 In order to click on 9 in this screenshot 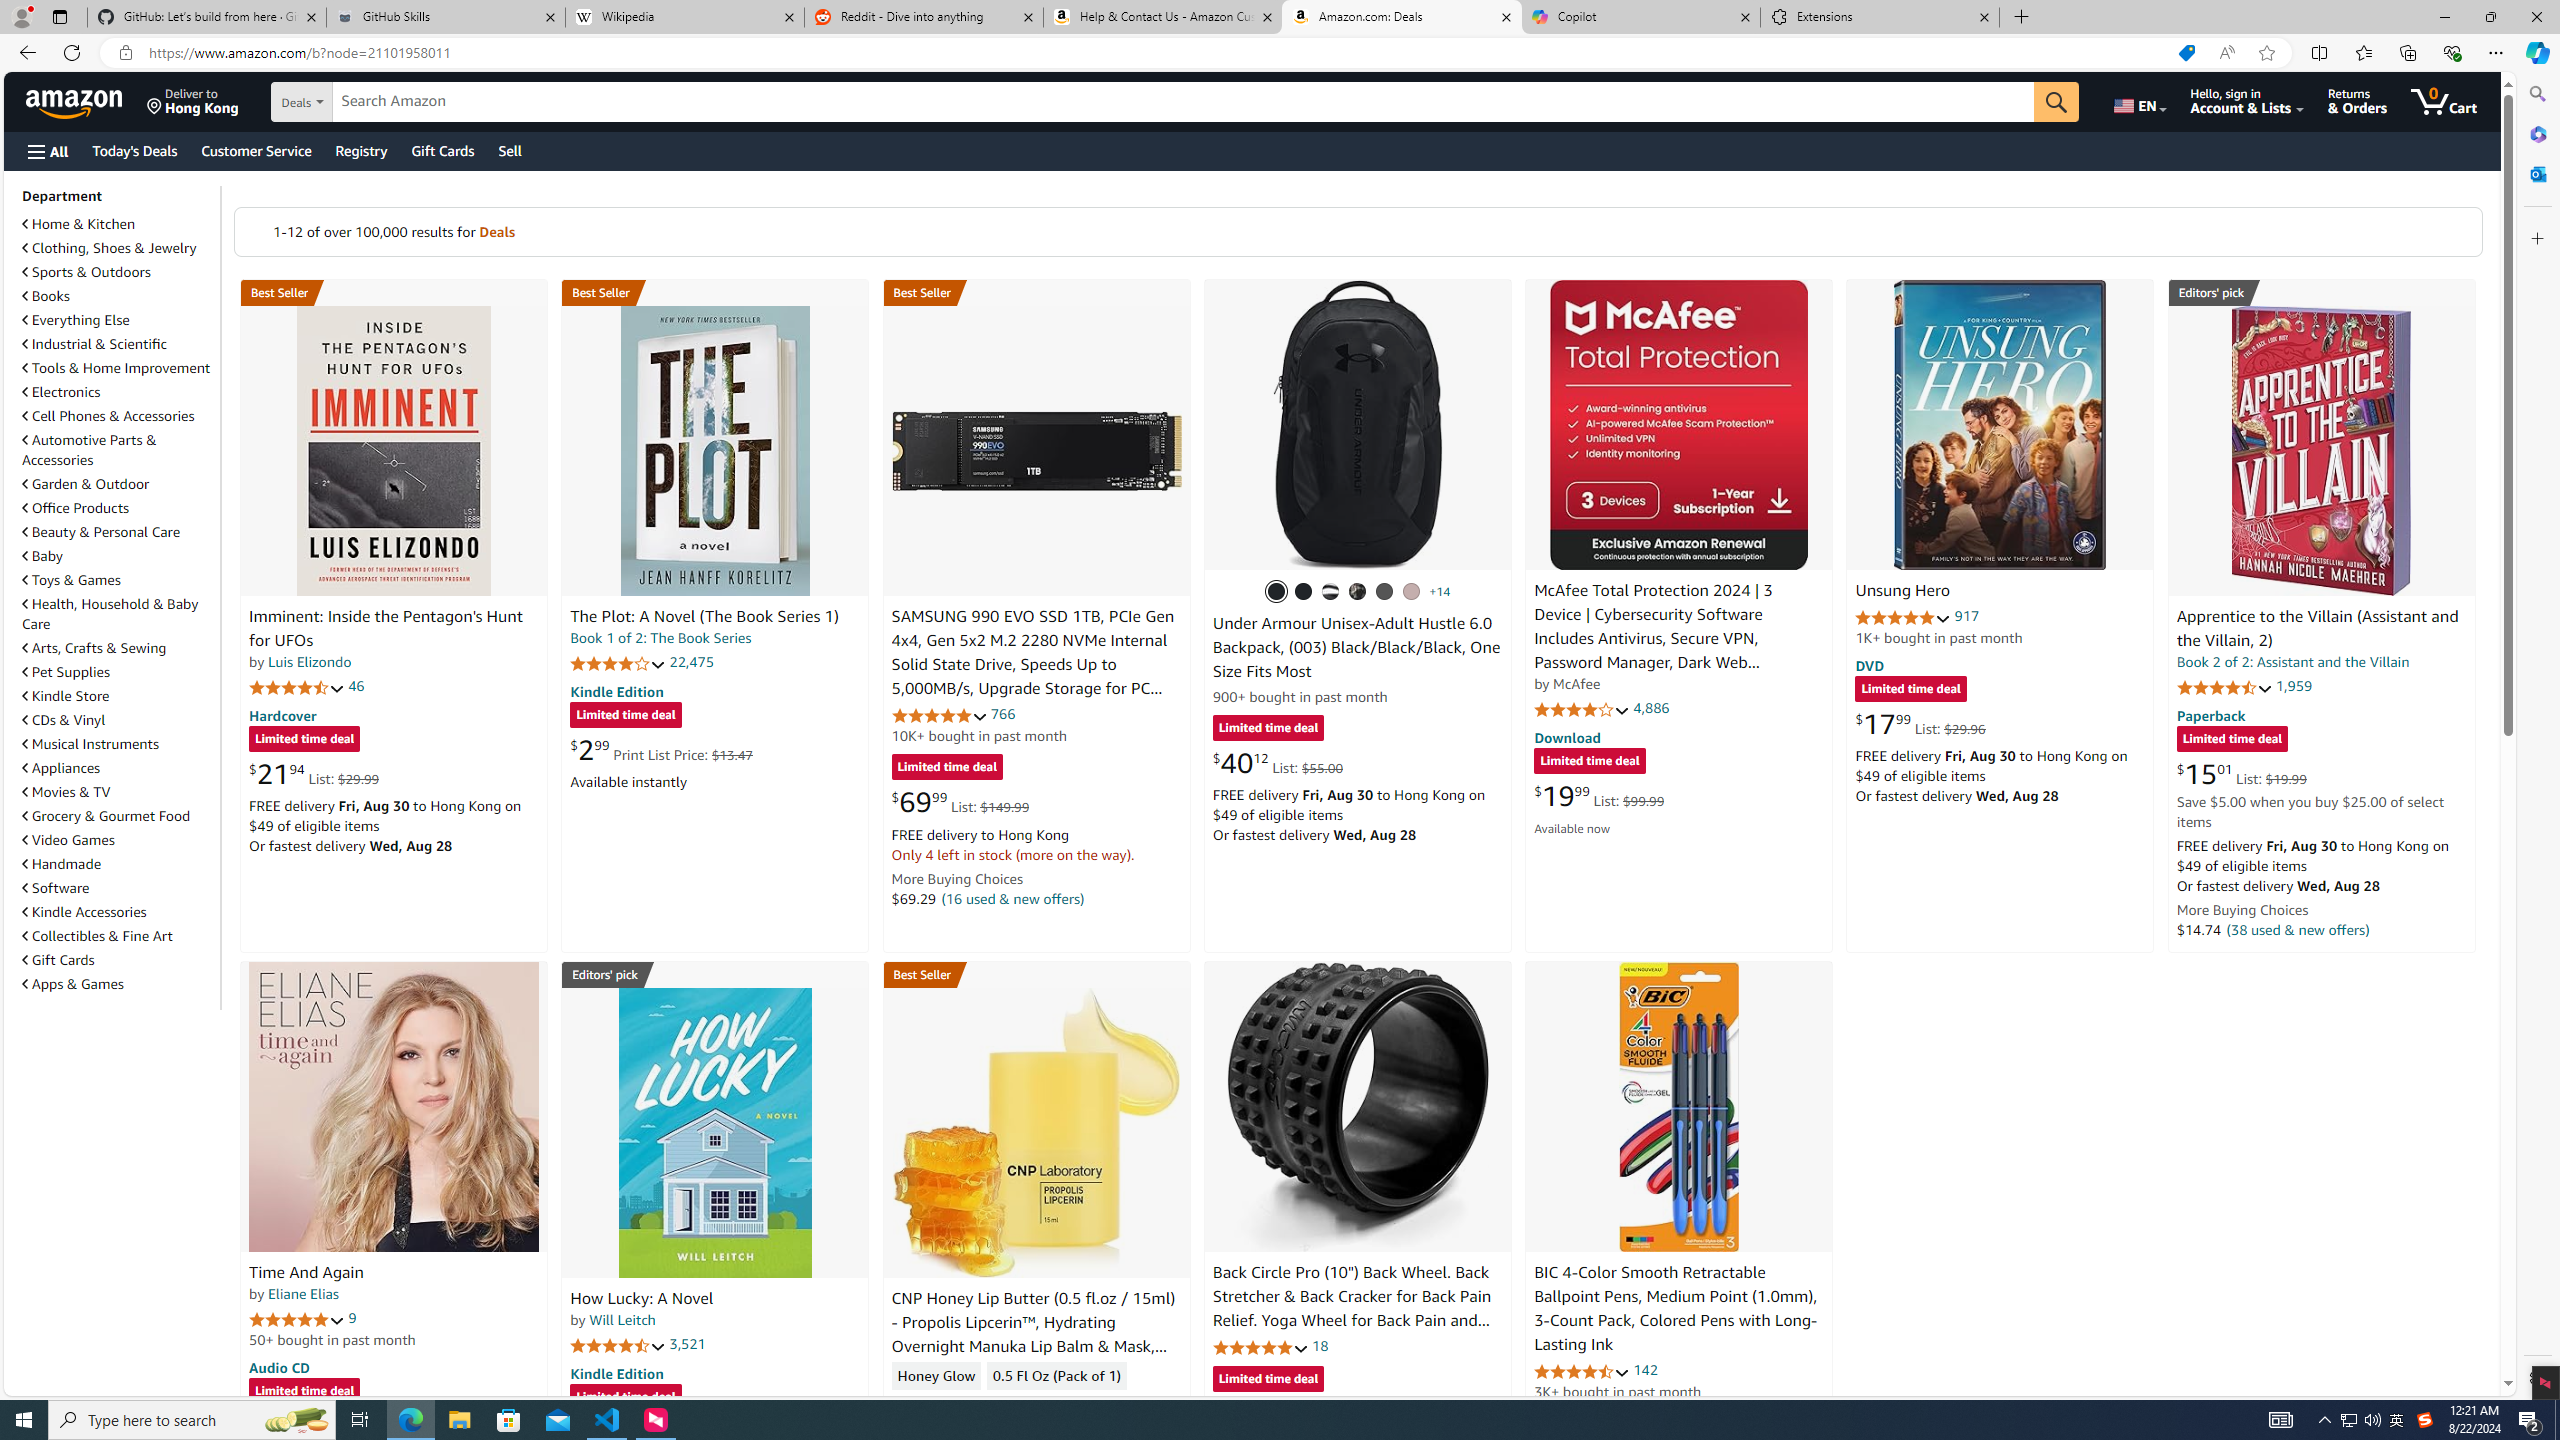, I will do `click(352, 1318)`.